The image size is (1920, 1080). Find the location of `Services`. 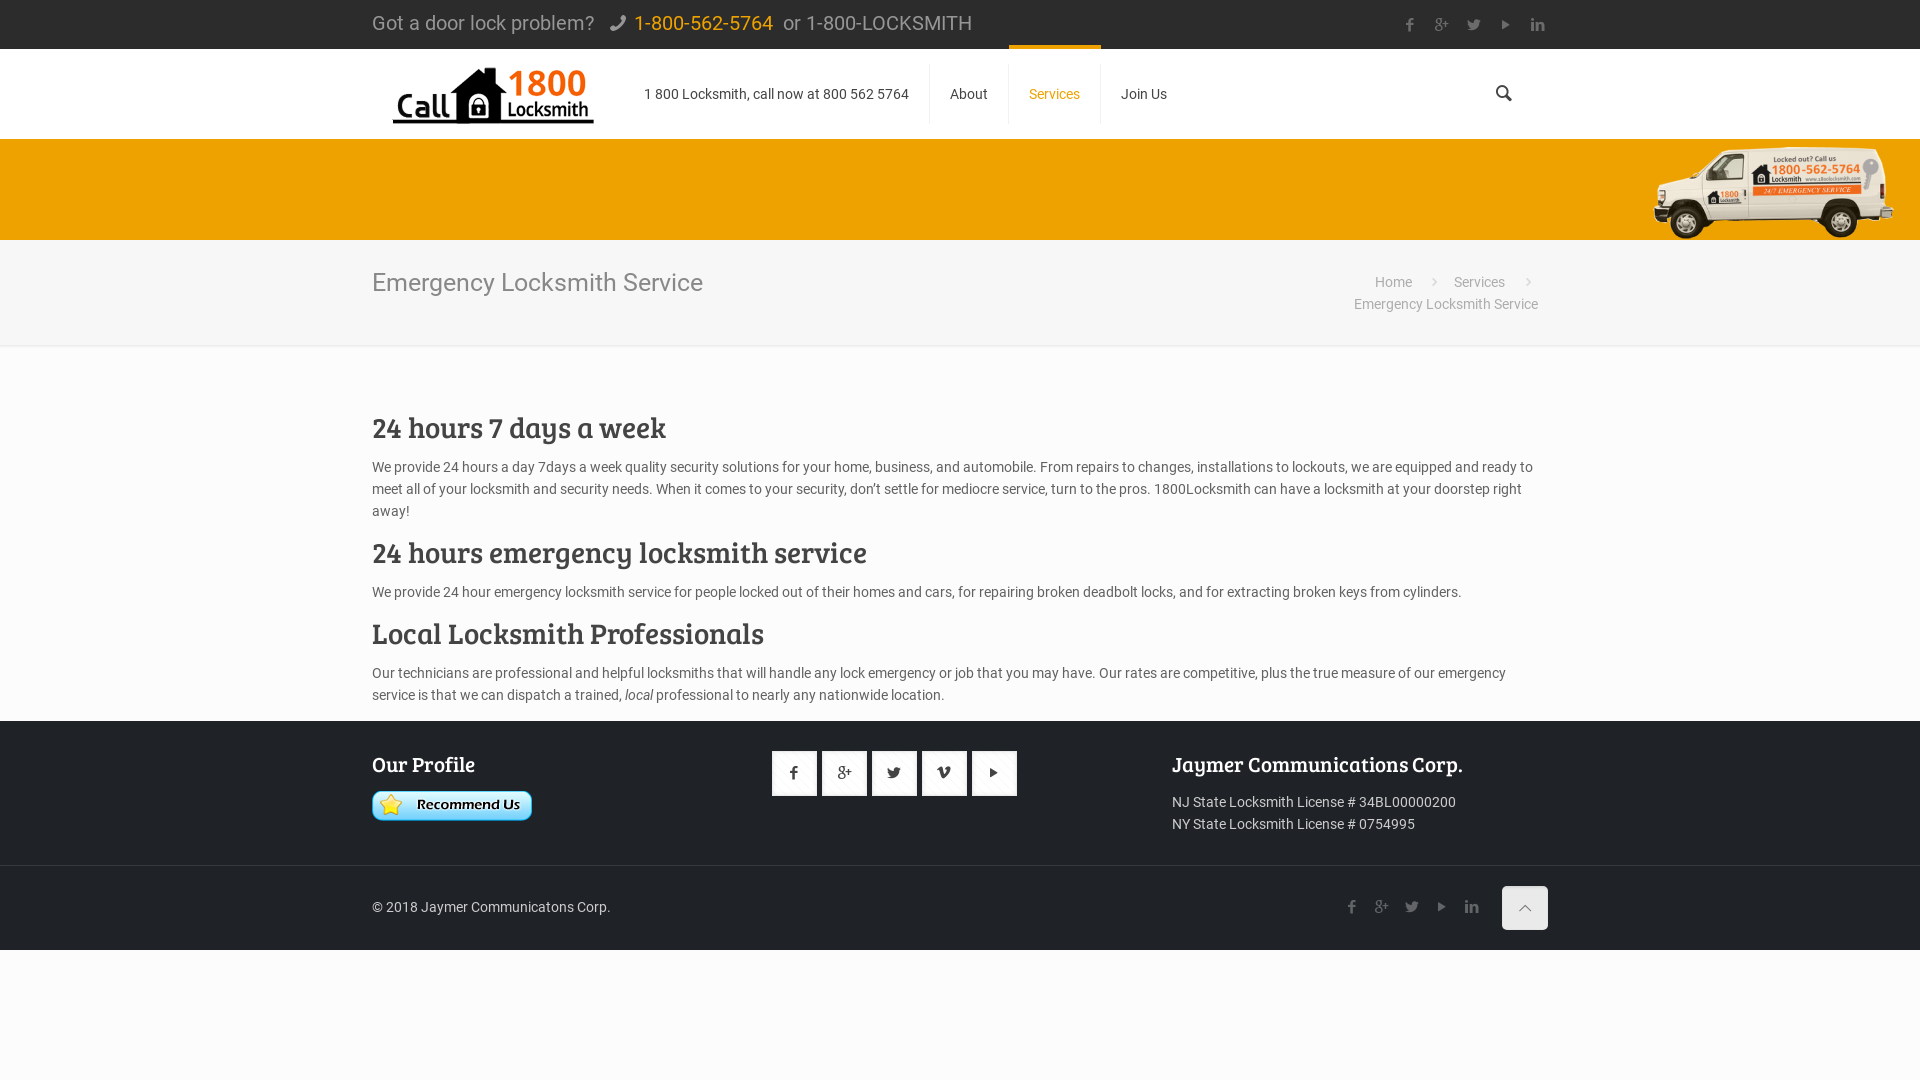

Services is located at coordinates (1480, 282).